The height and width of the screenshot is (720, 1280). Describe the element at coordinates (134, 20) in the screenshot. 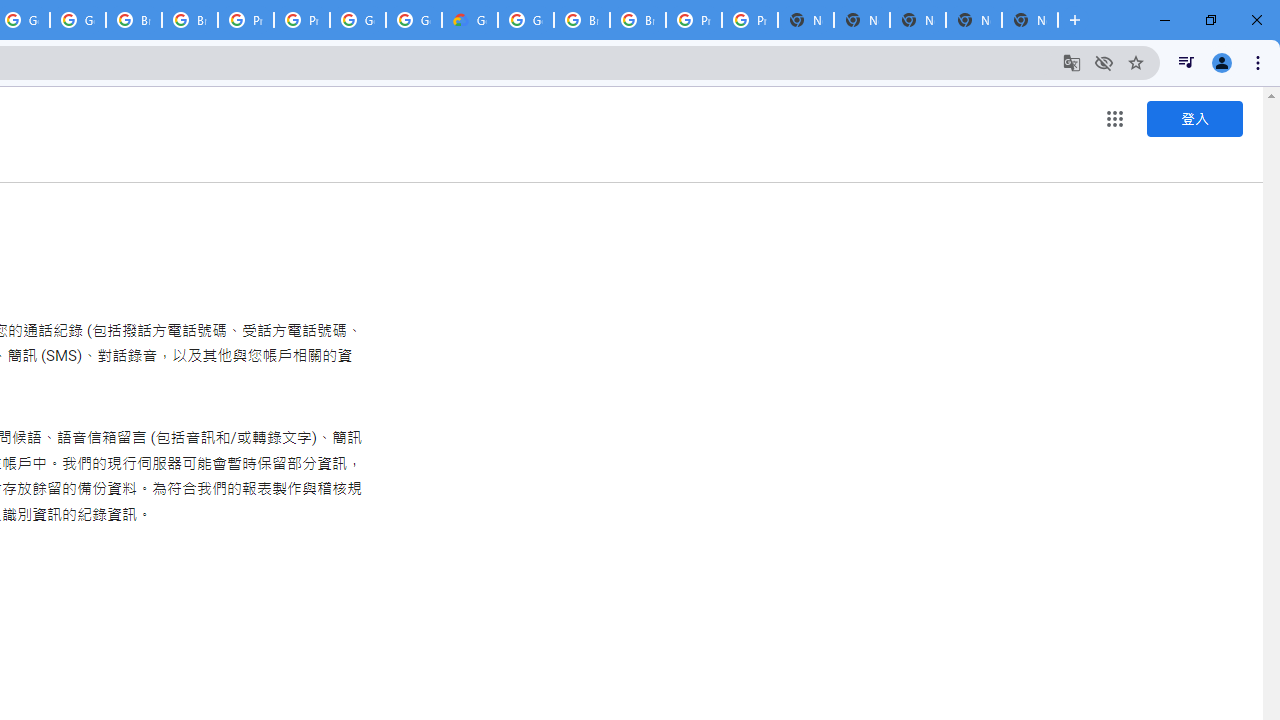

I see `Browse Chrome as a guest - Computer - Google Chrome Help` at that location.